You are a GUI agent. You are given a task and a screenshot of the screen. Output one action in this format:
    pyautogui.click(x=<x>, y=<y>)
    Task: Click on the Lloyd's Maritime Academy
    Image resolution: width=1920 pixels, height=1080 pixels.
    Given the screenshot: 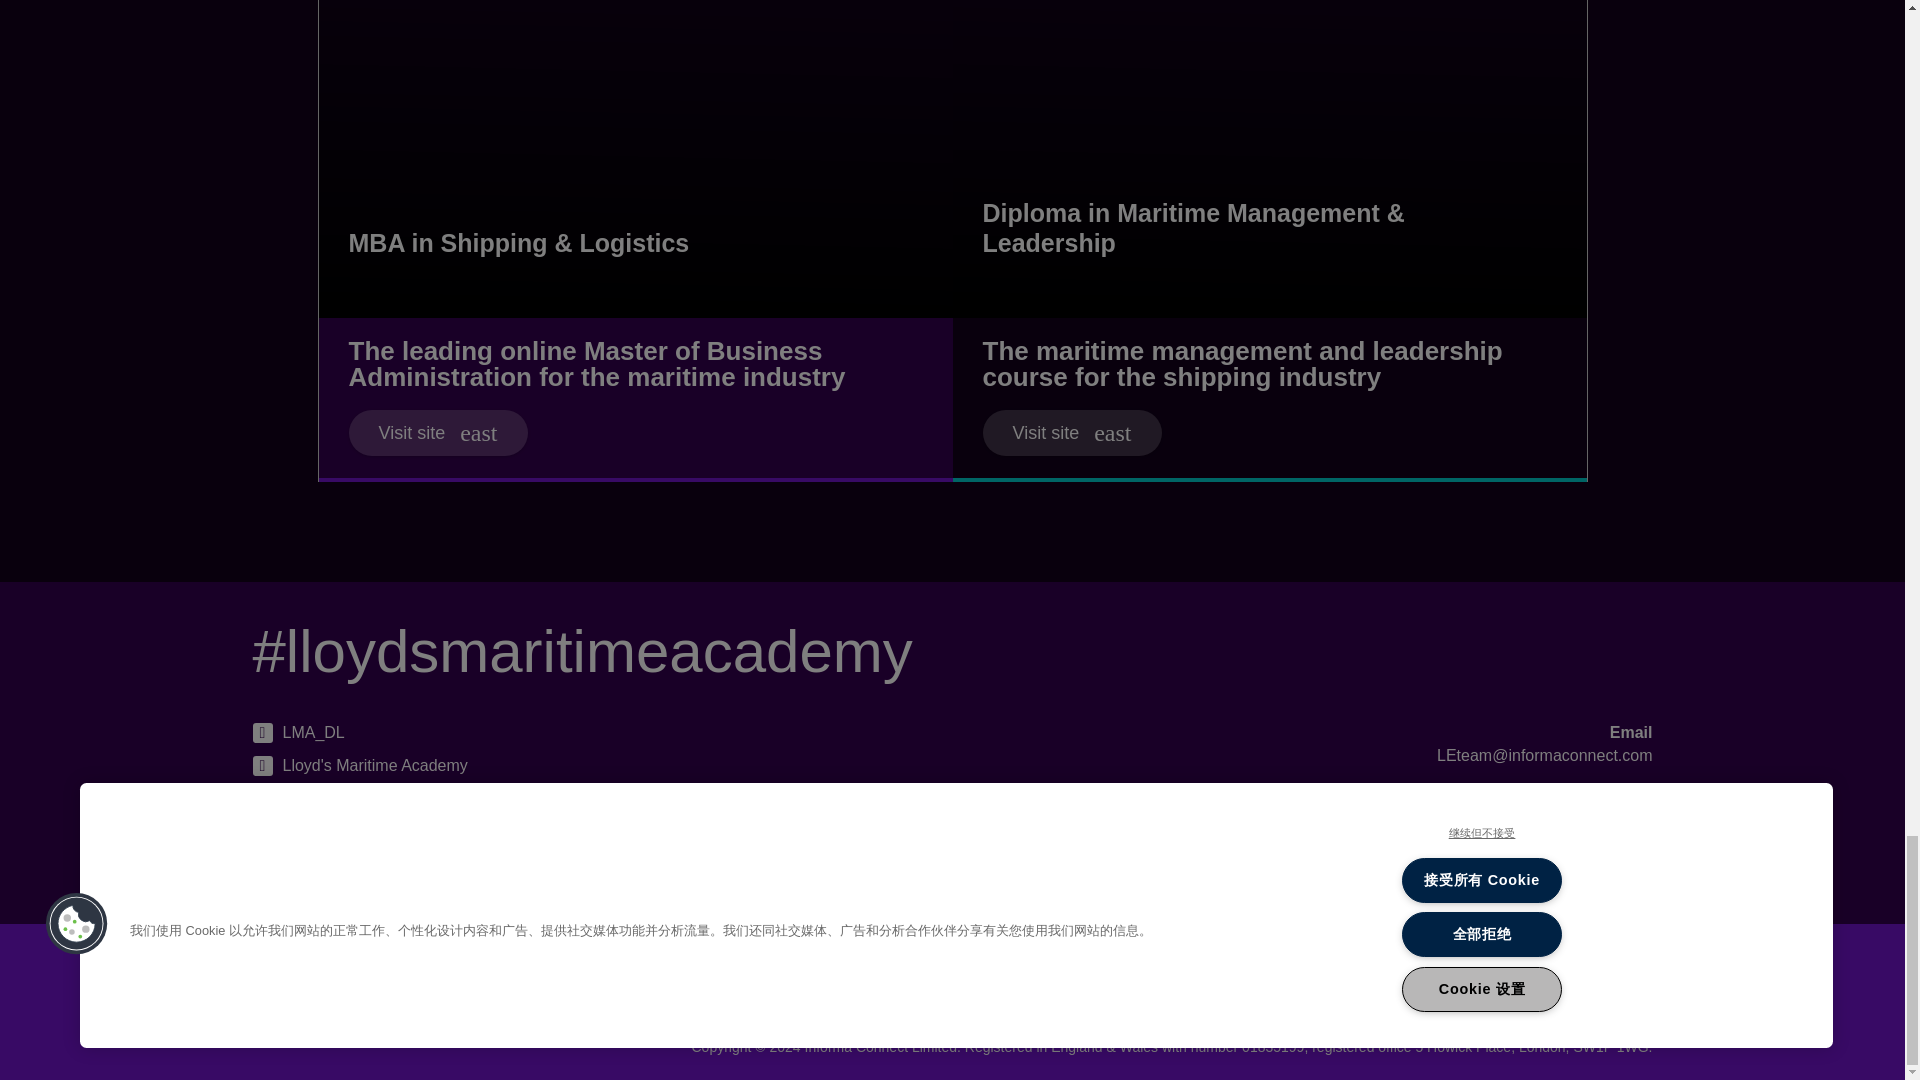 What is the action you would take?
    pyautogui.click(x=358, y=765)
    